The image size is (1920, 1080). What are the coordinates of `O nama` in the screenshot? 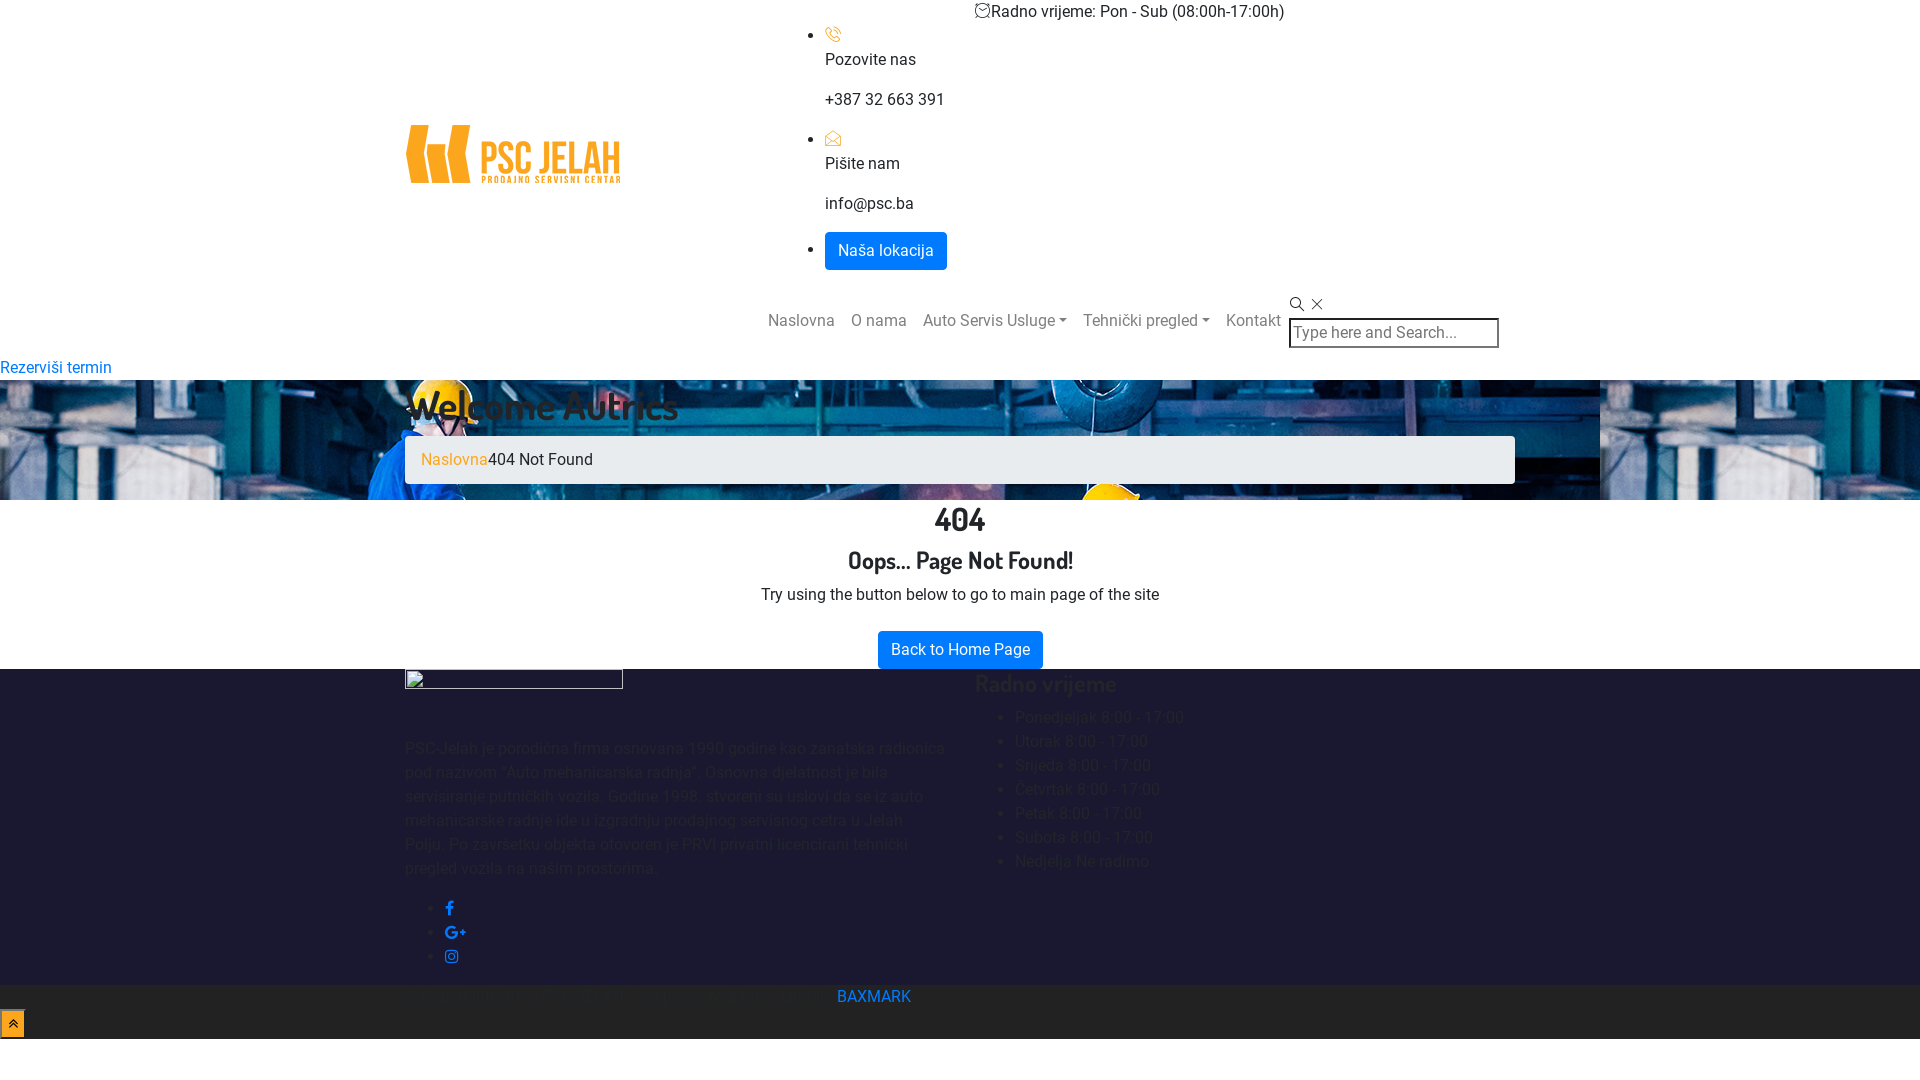 It's located at (879, 321).